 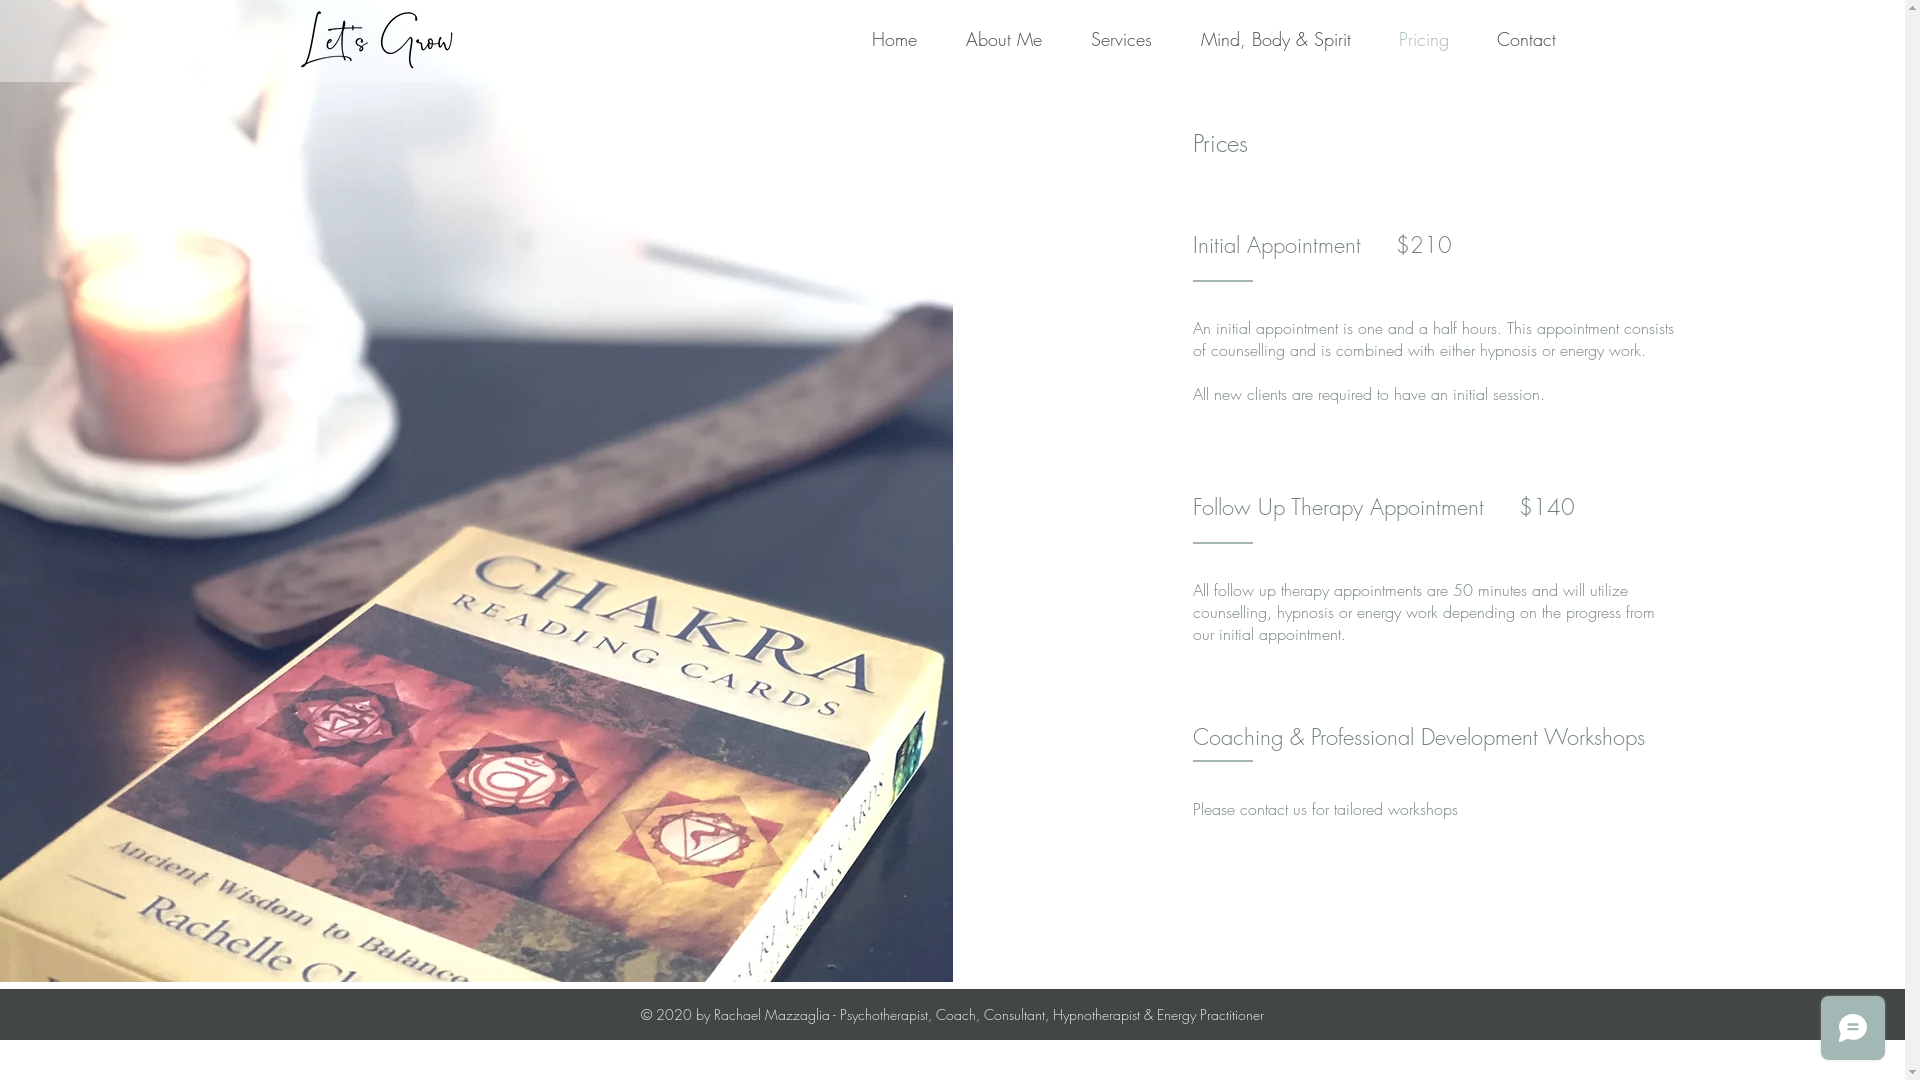 What do you see at coordinates (1107, 39) in the screenshot?
I see `Services` at bounding box center [1107, 39].